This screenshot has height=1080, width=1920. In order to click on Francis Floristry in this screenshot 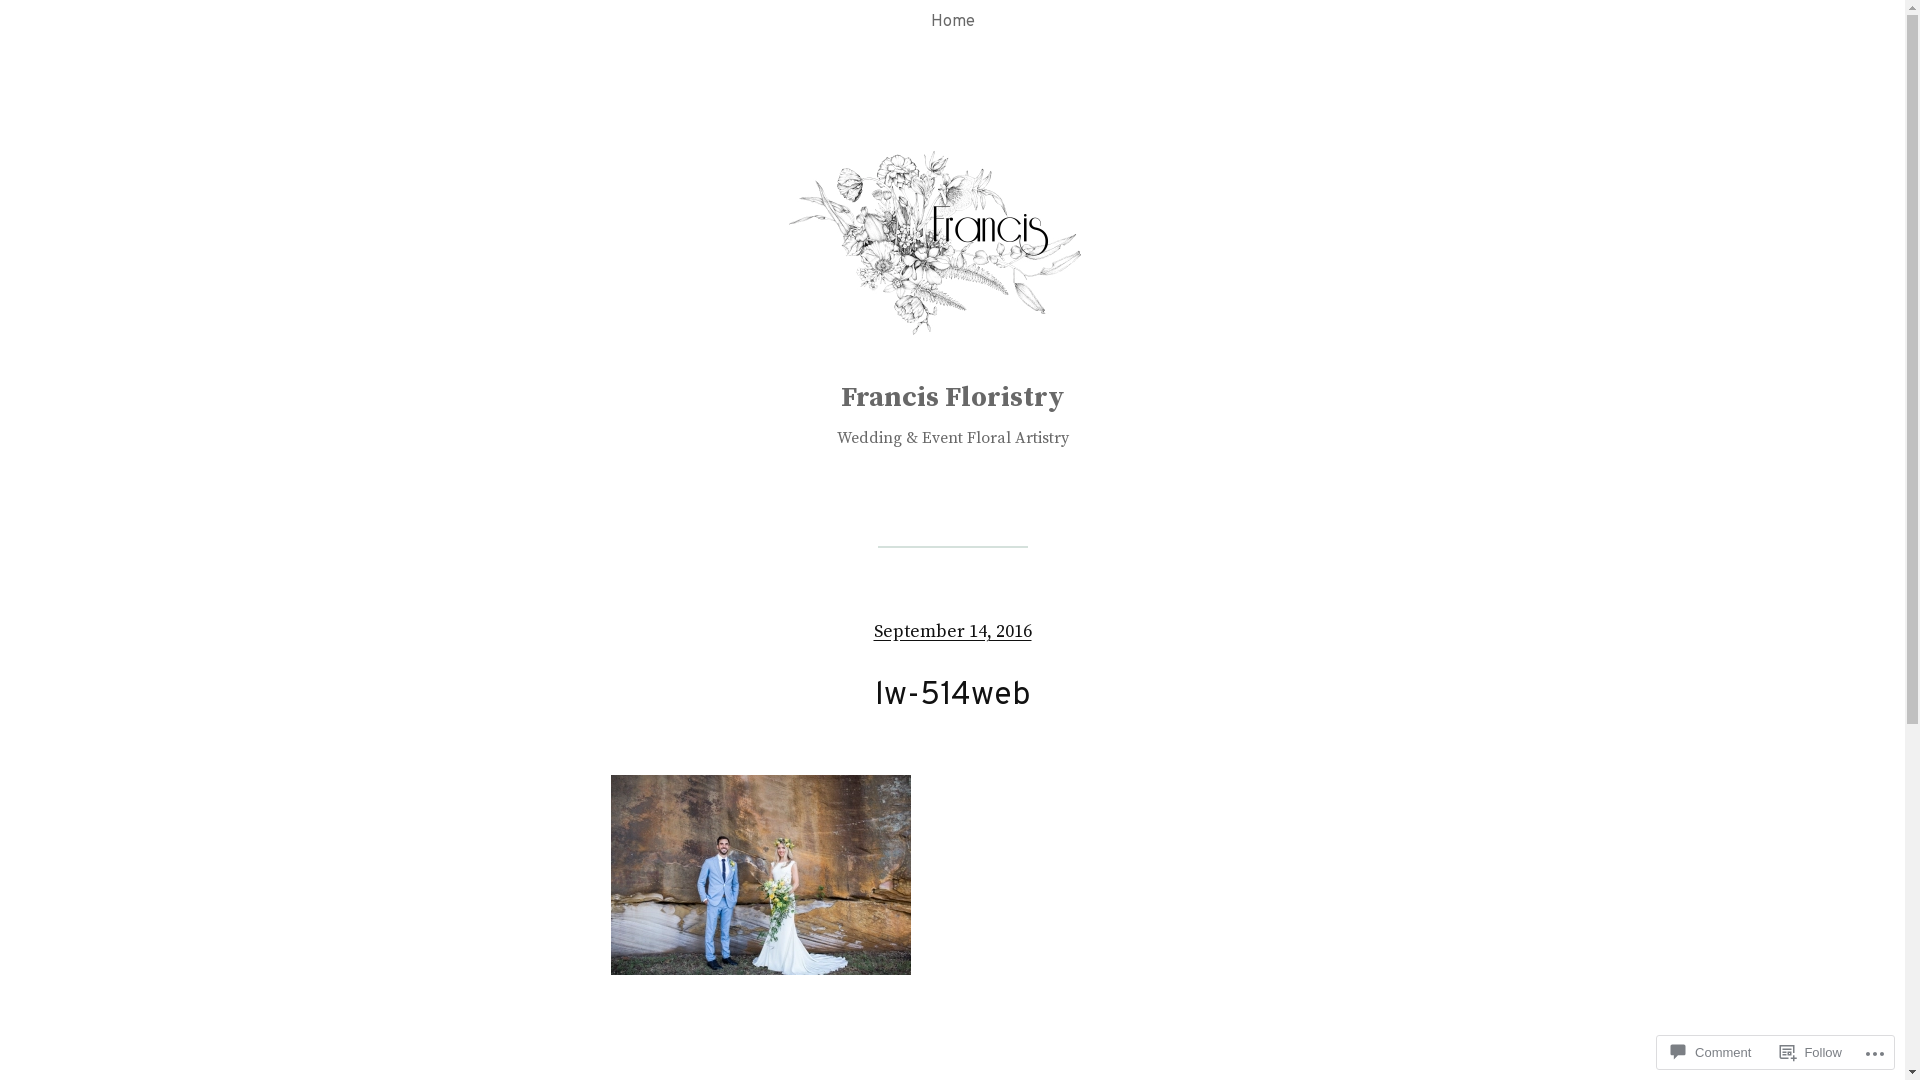, I will do `click(952, 398)`.